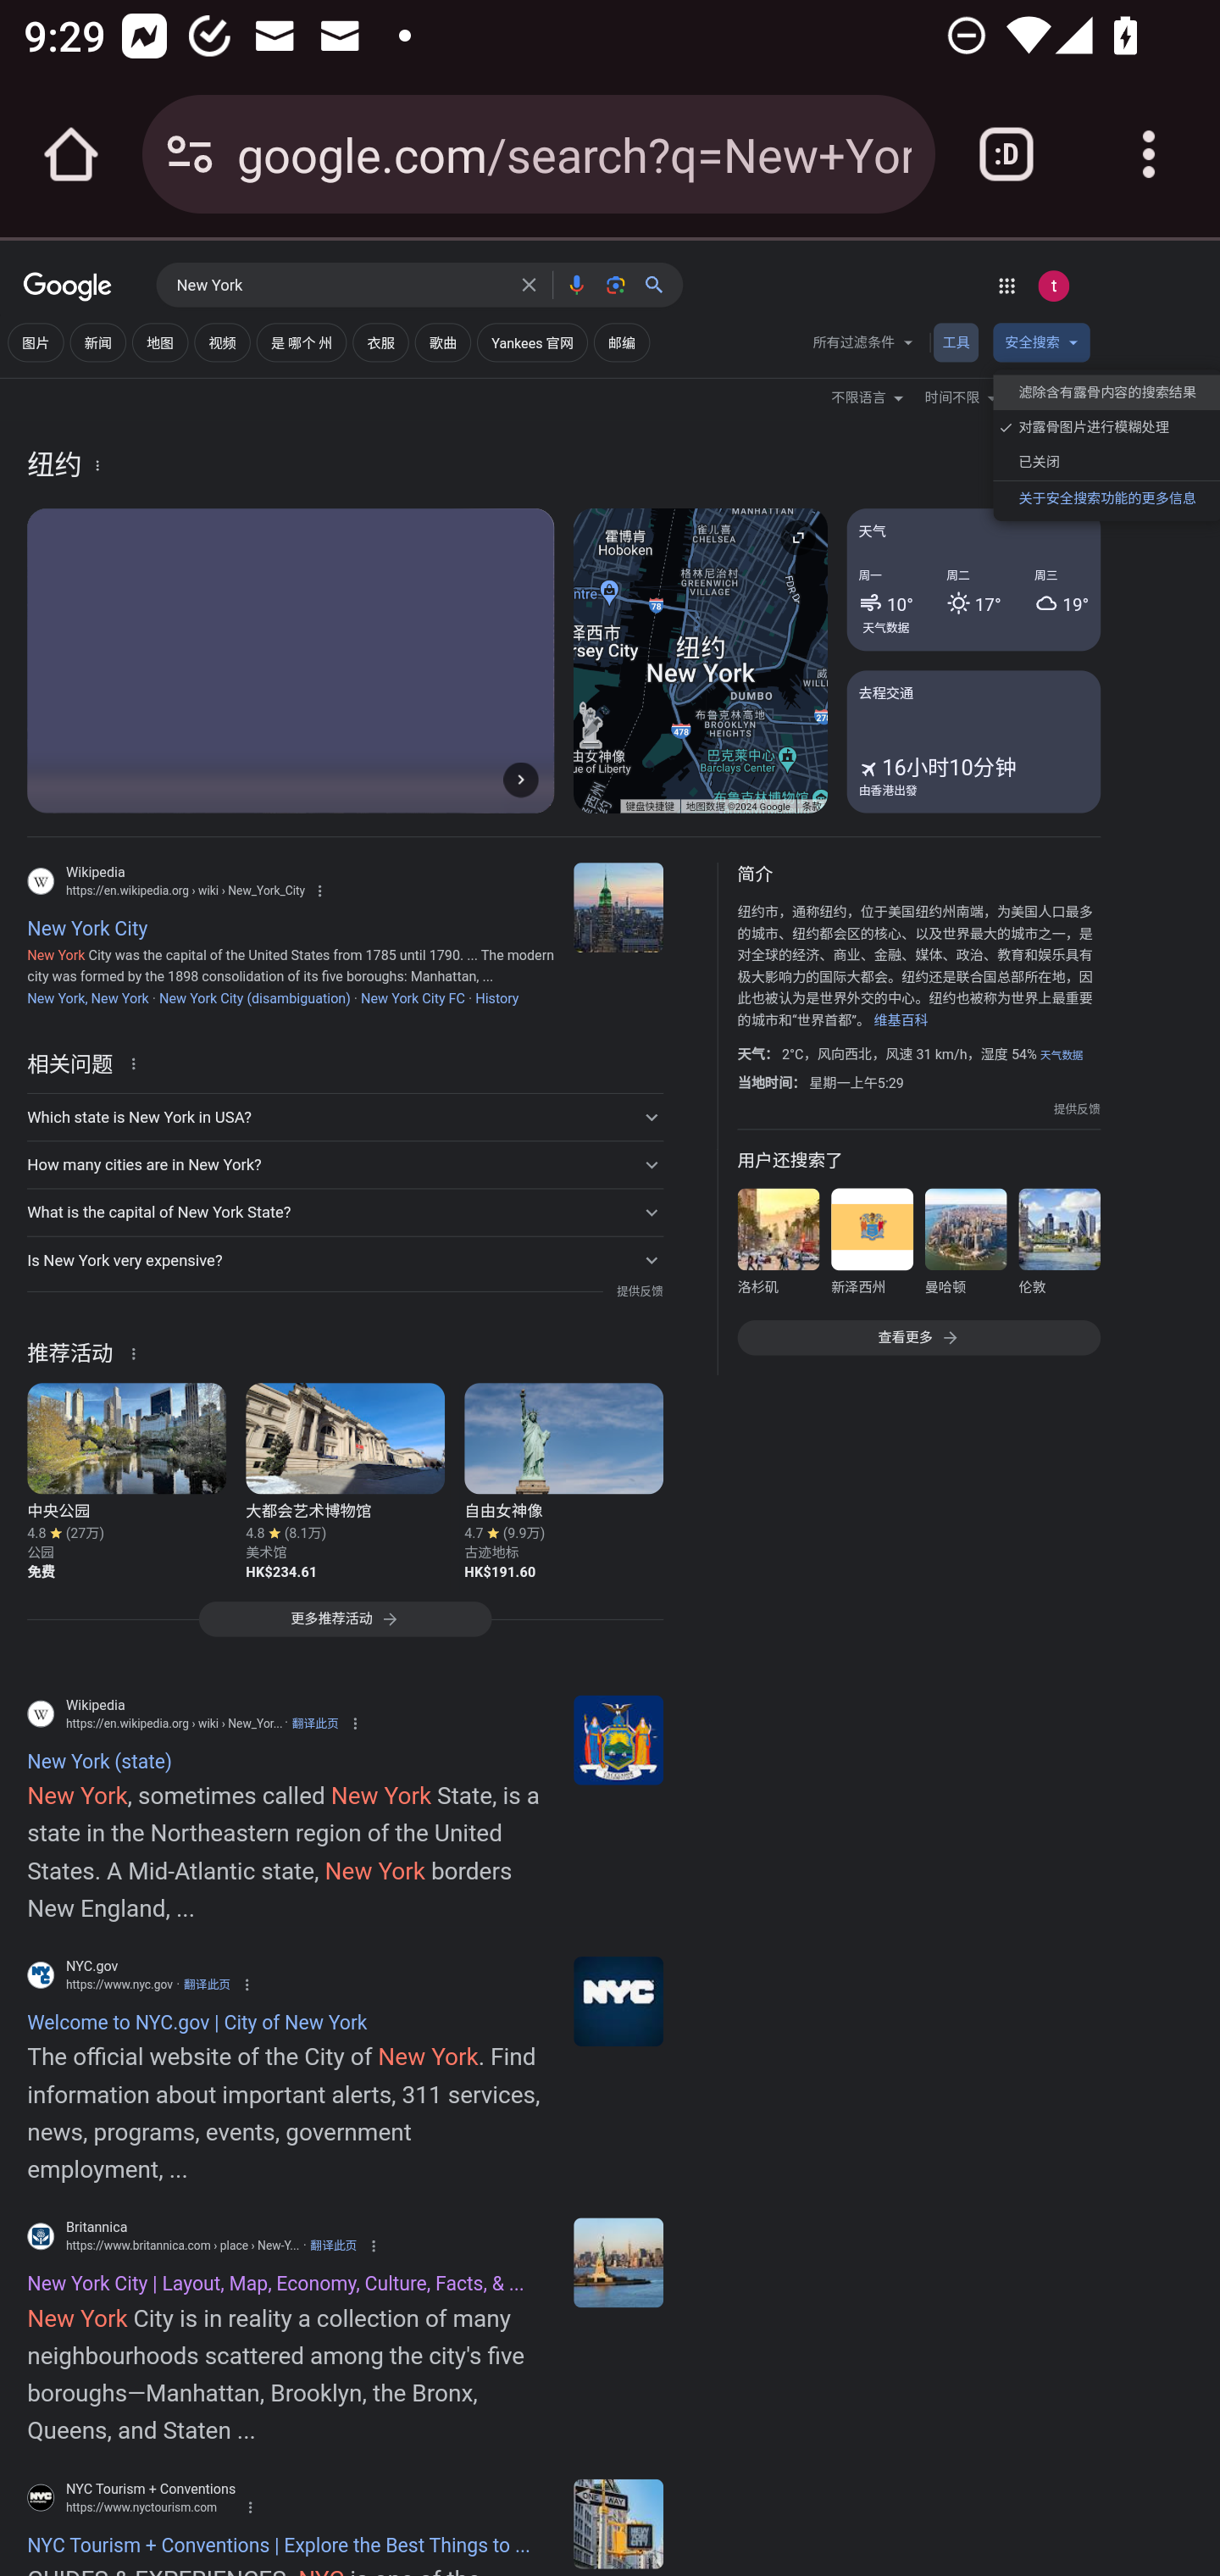  What do you see at coordinates (618, 908) in the screenshot?
I see `New_York_City` at bounding box center [618, 908].